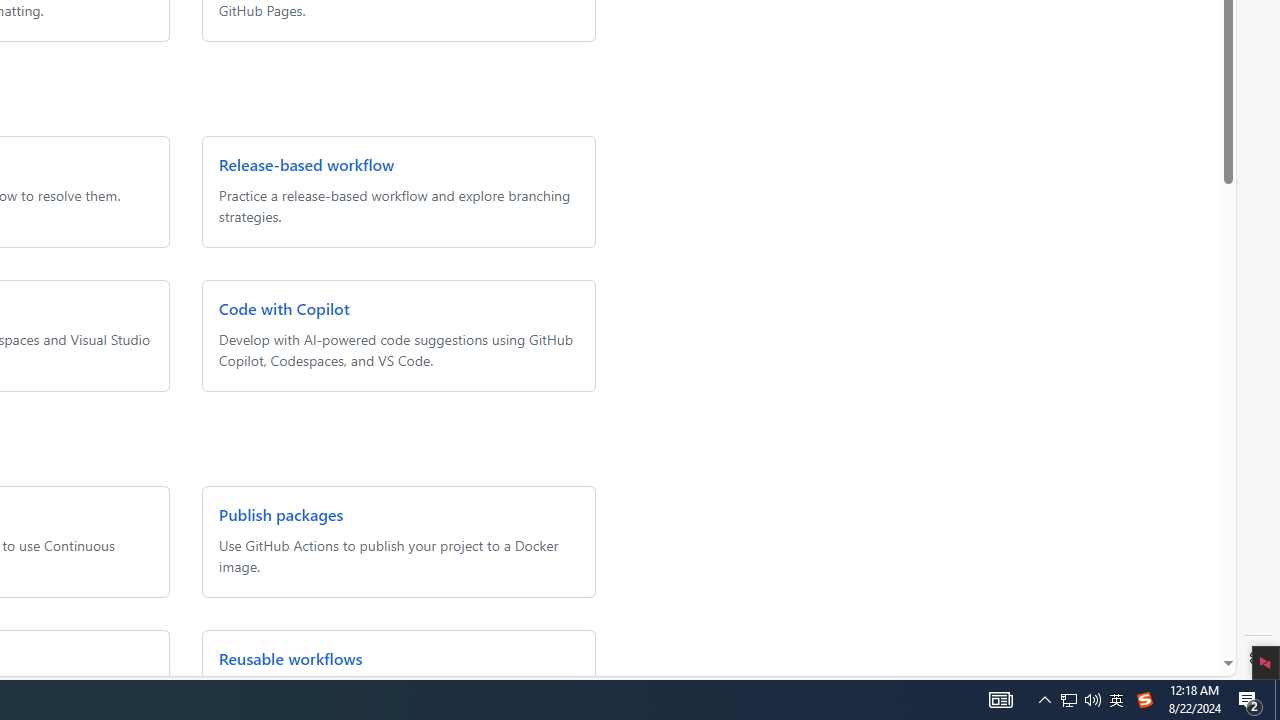 Image resolution: width=1280 pixels, height=720 pixels. What do you see at coordinates (283, 308) in the screenshot?
I see `Code with Copilot` at bounding box center [283, 308].